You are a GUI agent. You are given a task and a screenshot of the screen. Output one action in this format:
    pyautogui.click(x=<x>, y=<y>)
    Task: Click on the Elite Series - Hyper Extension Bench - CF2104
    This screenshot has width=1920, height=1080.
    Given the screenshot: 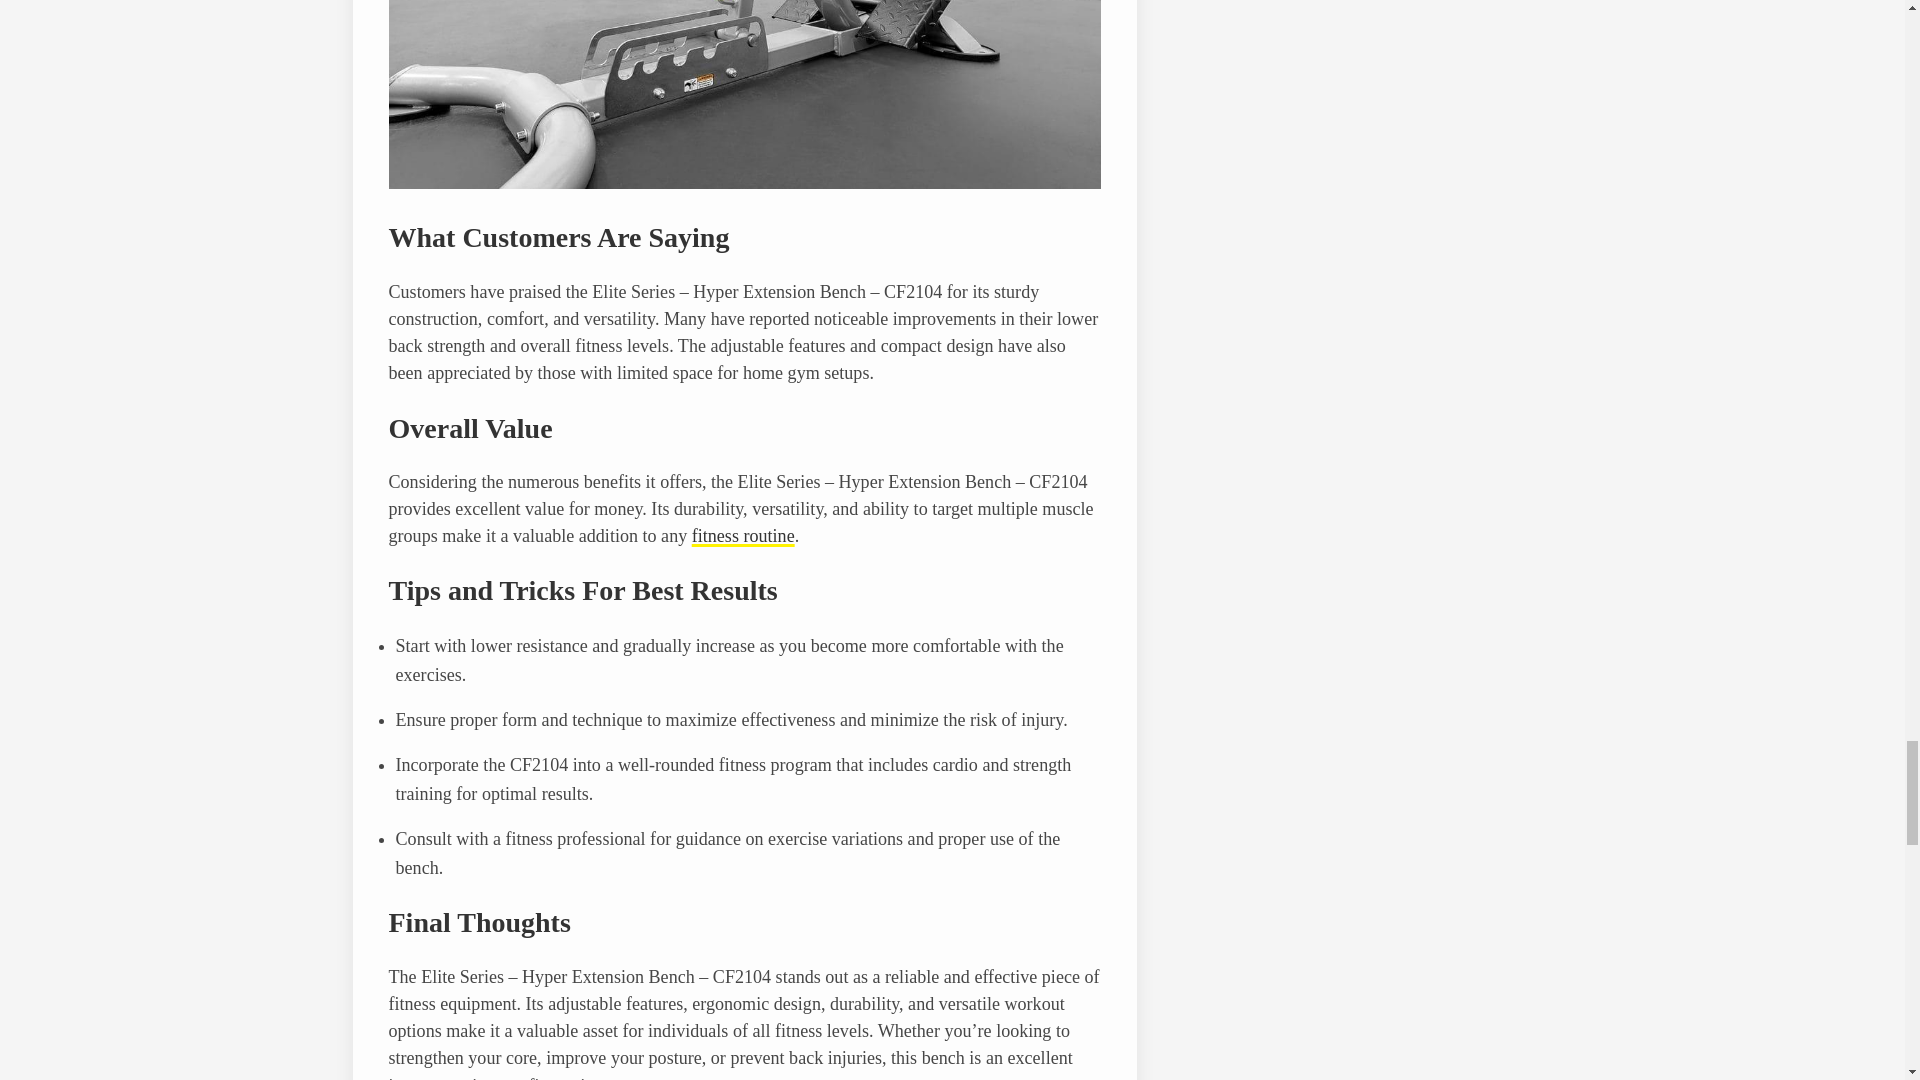 What is the action you would take?
    pyautogui.click(x=744, y=94)
    